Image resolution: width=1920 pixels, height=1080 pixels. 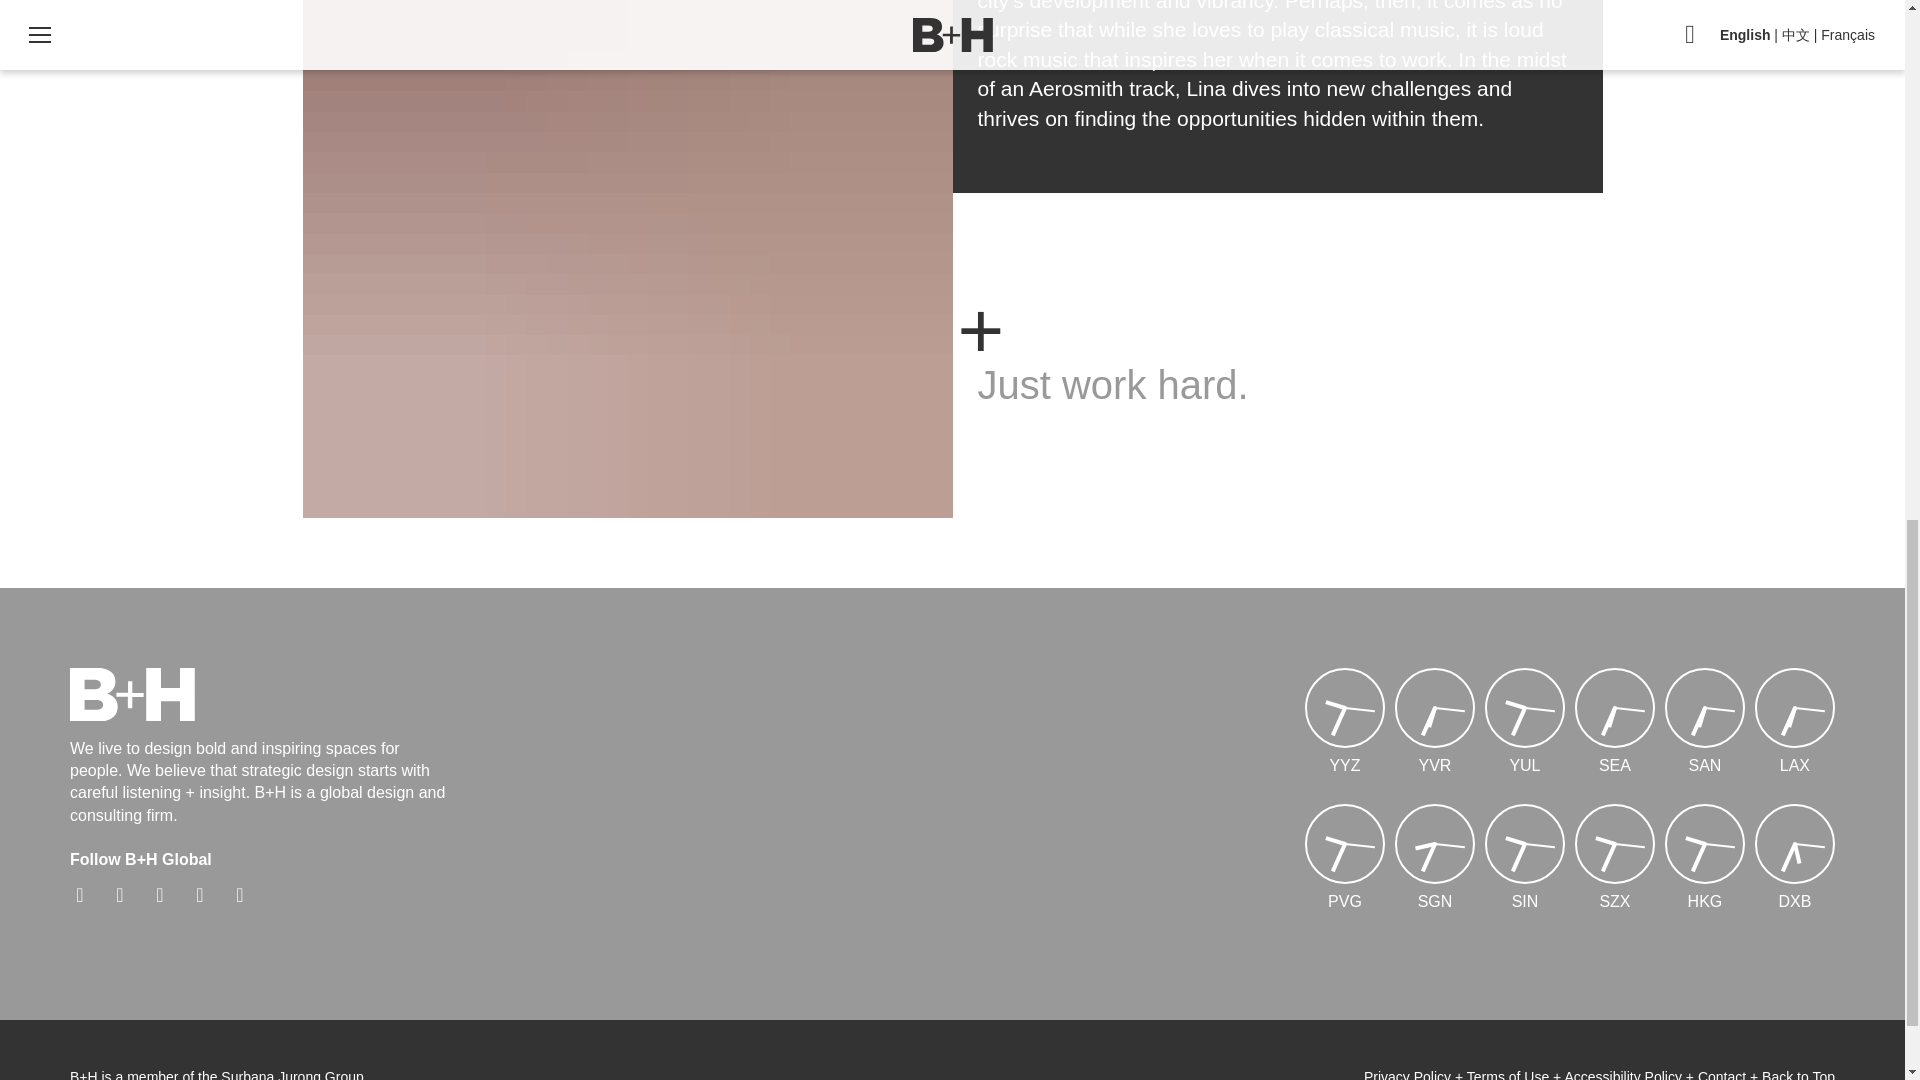 What do you see at coordinates (1524, 902) in the screenshot?
I see `Singapore` at bounding box center [1524, 902].